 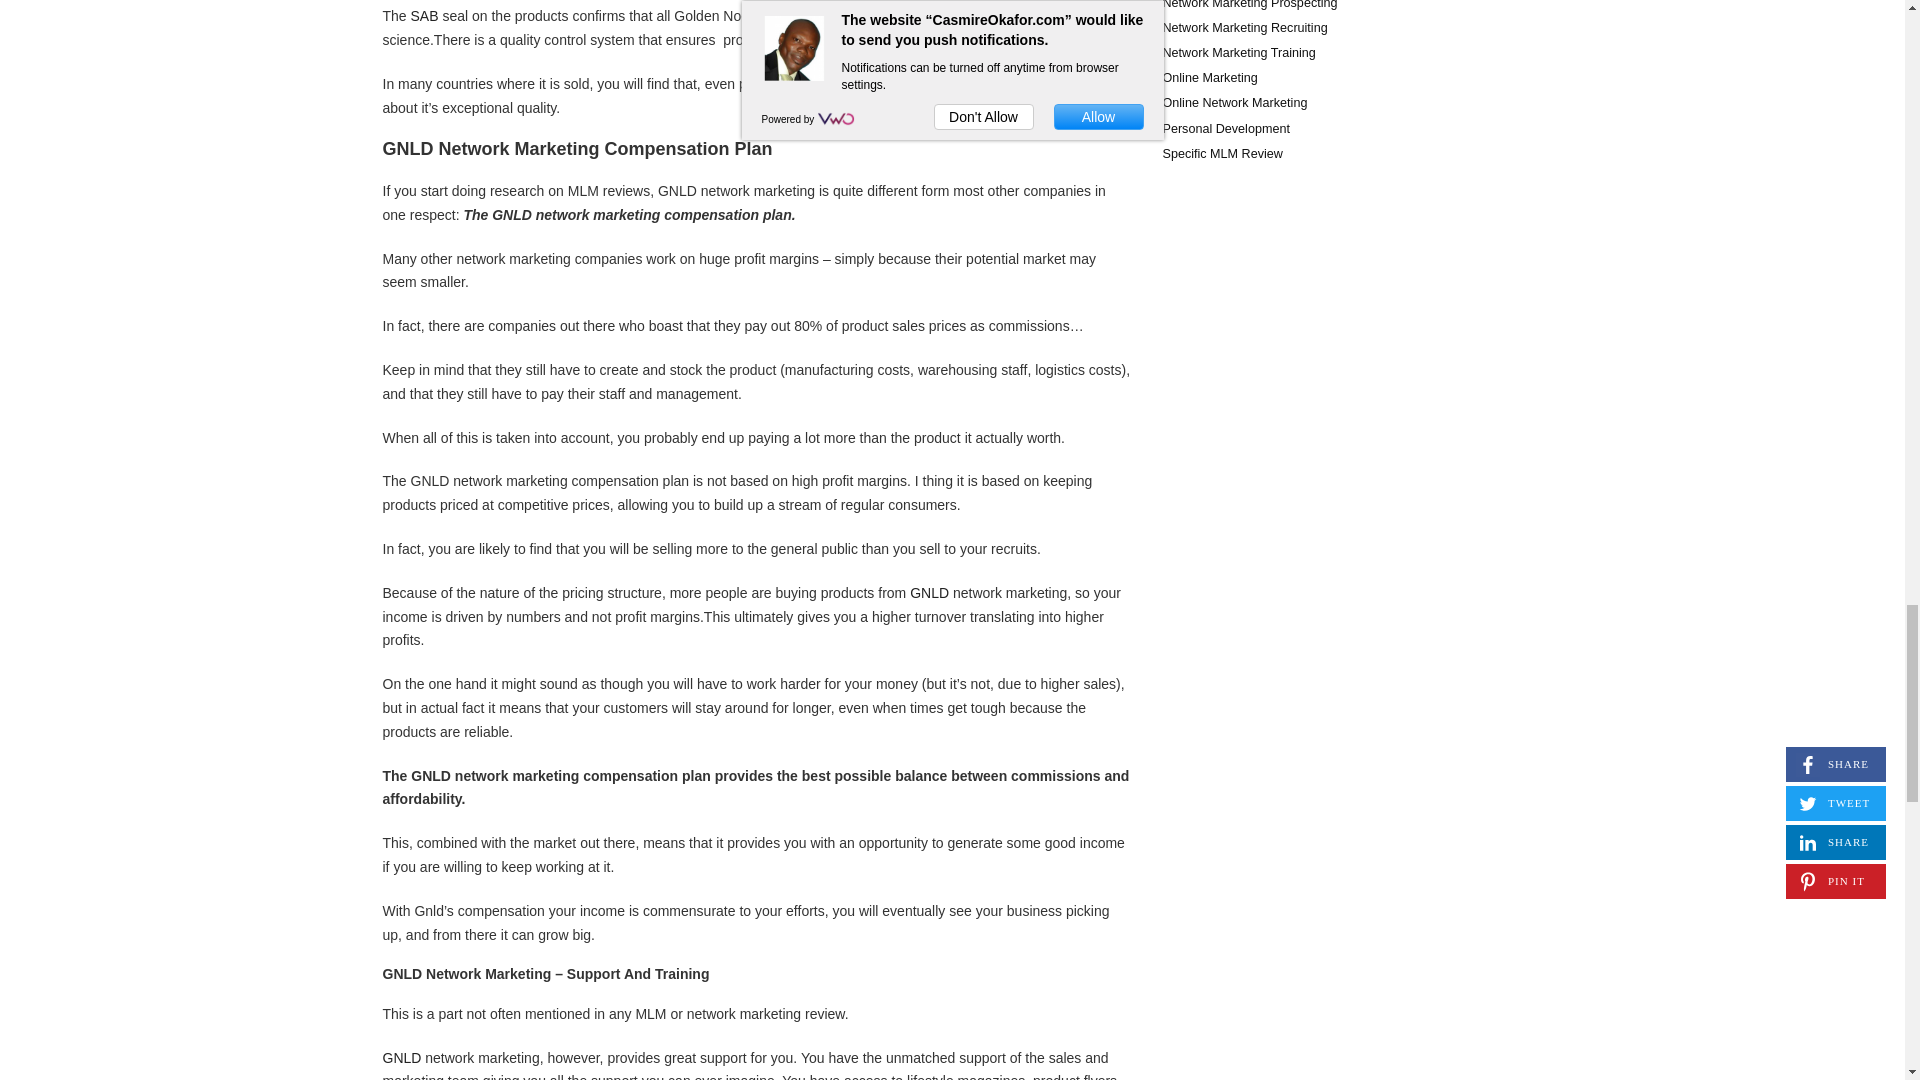 What do you see at coordinates (424, 15) in the screenshot?
I see `SAB` at bounding box center [424, 15].